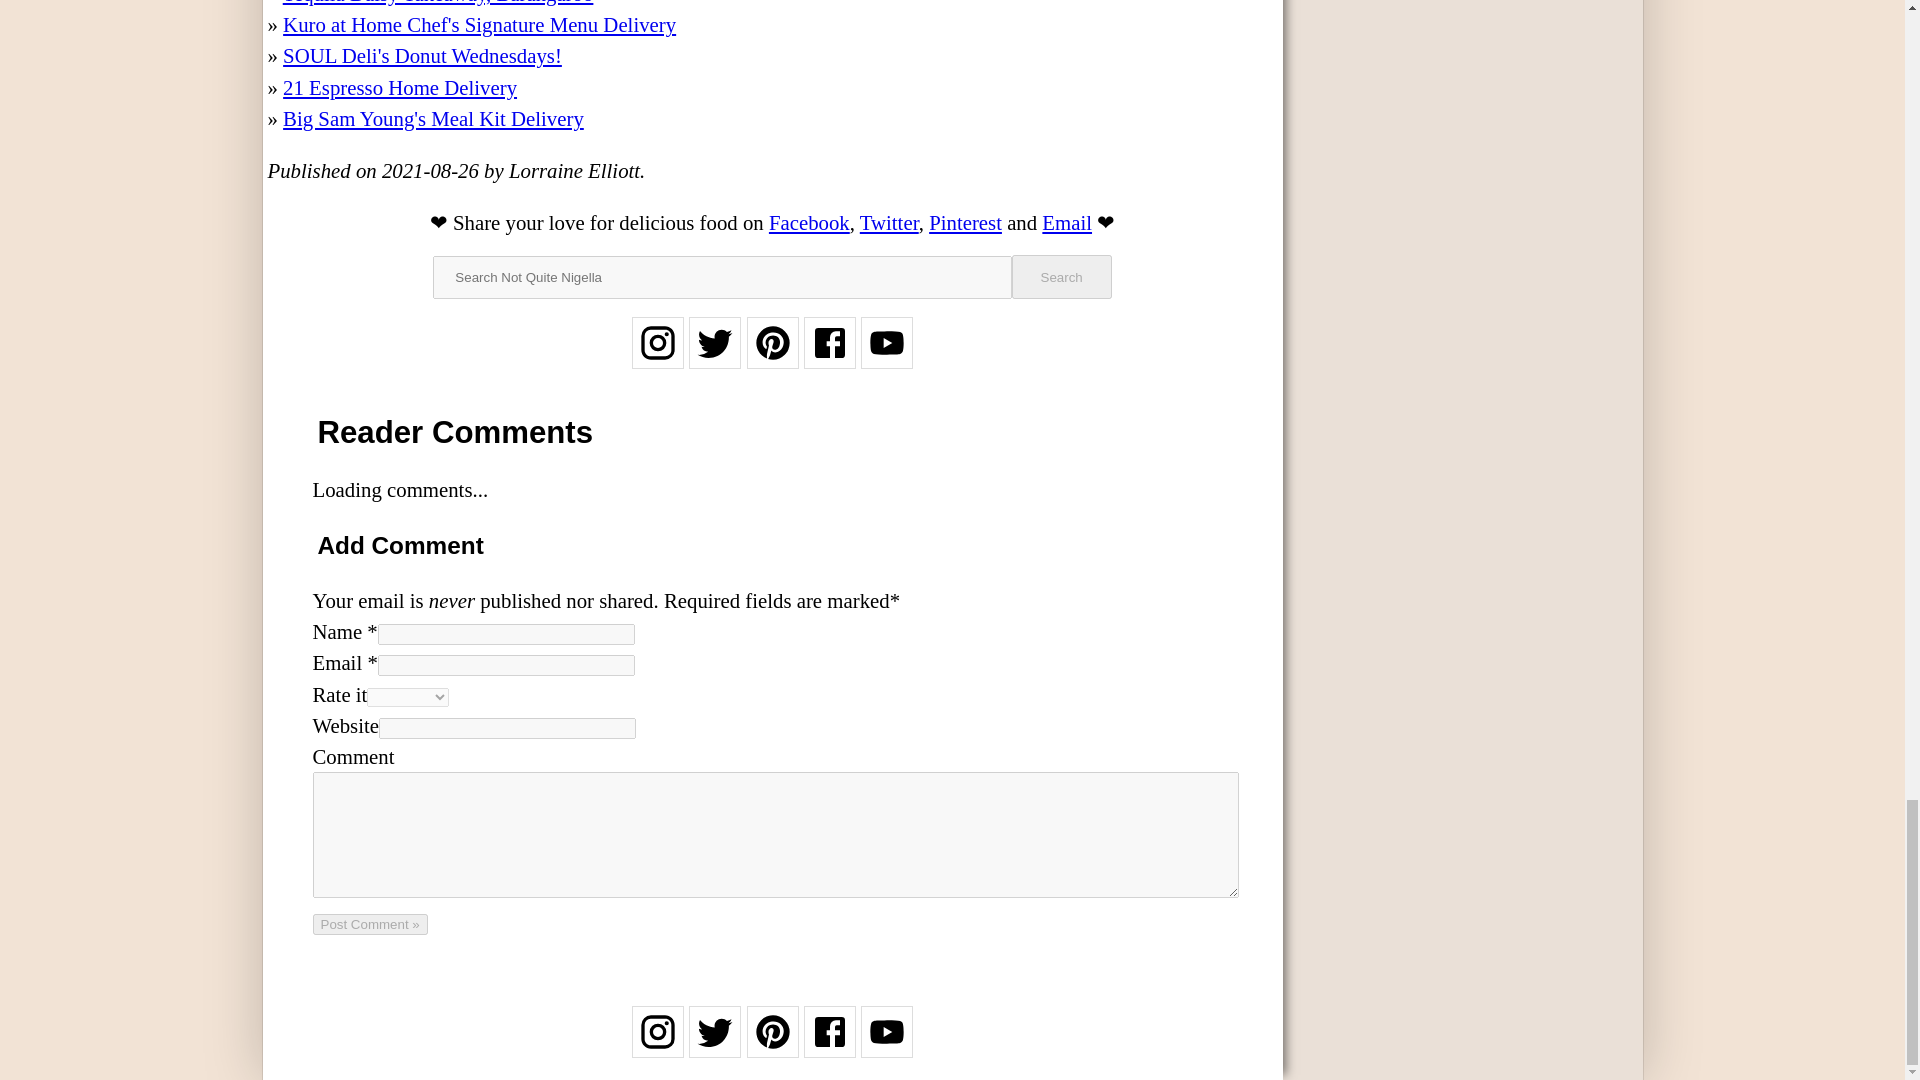 This screenshot has height=1080, width=1920. Describe the element at coordinates (432, 118) in the screenshot. I see `Big Sam Young's Meal Kit Delivery` at that location.